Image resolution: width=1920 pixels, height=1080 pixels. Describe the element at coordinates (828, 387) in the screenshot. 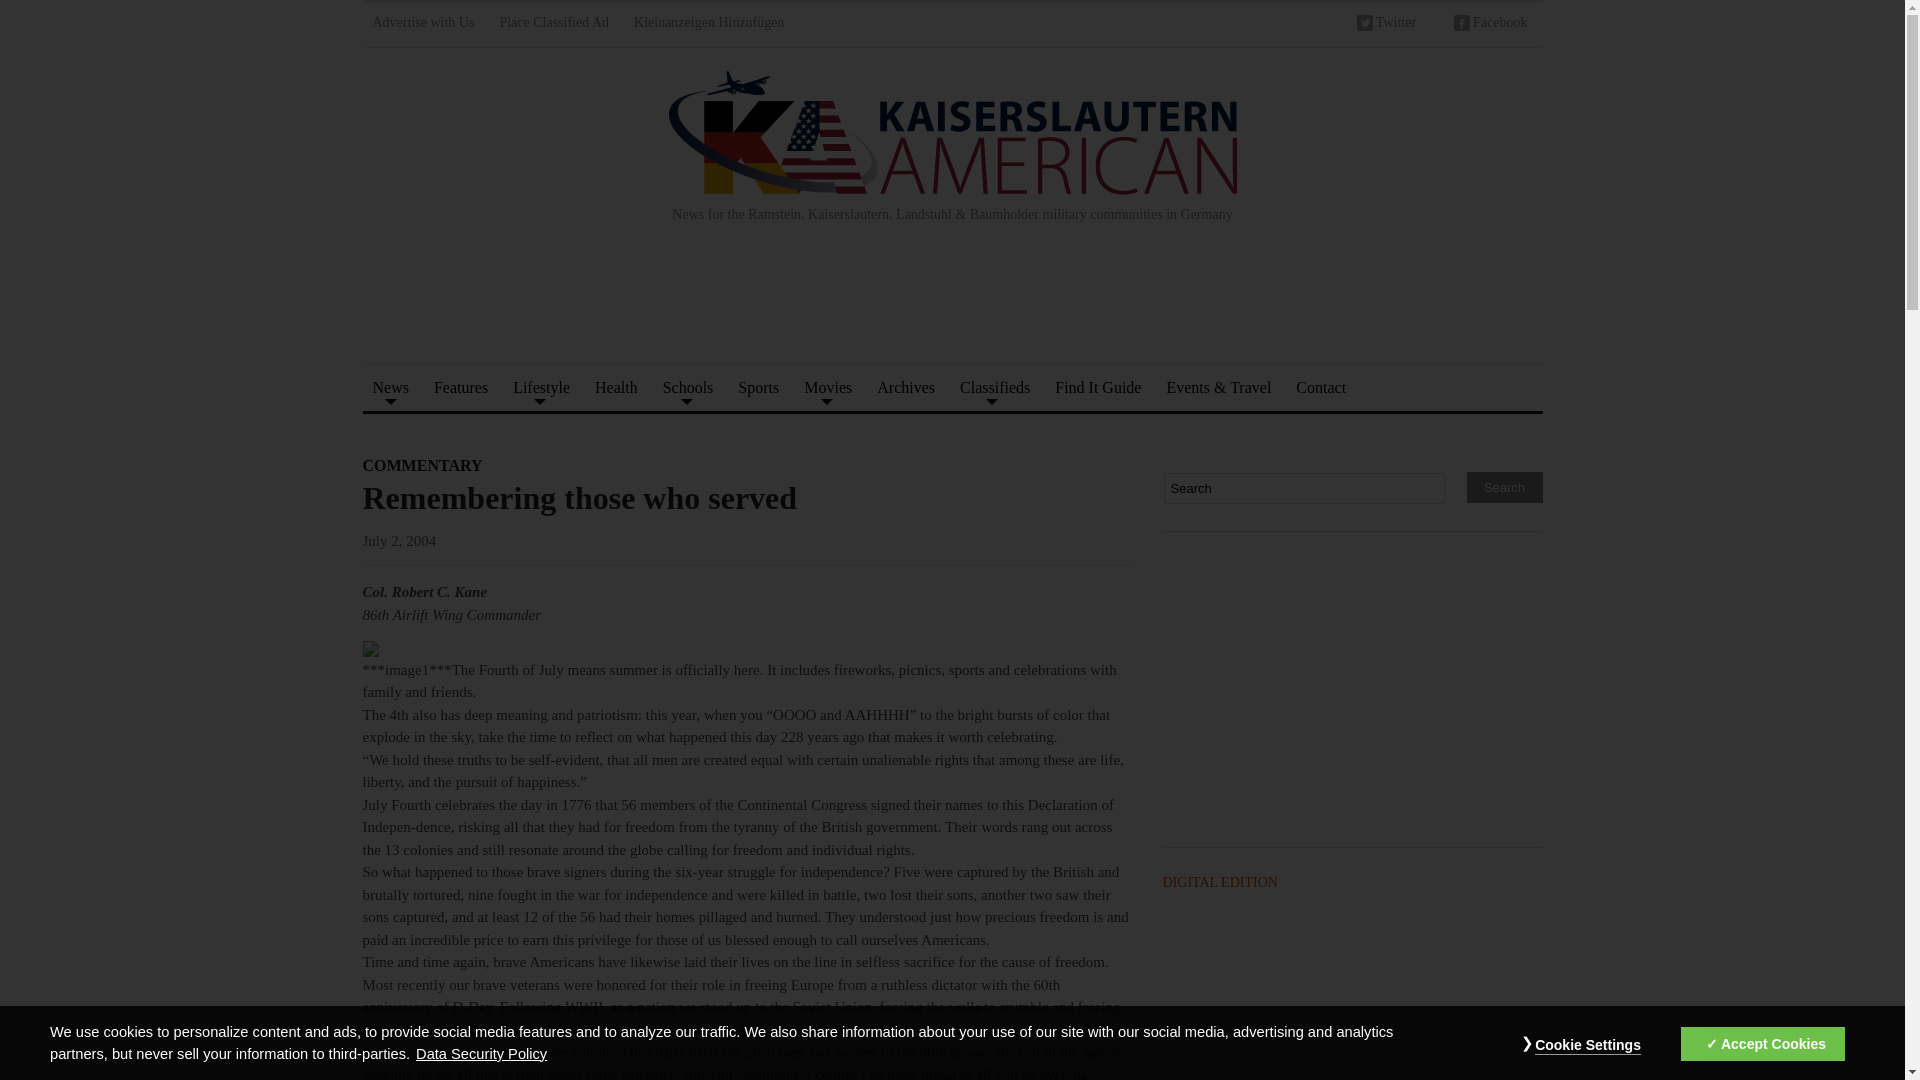

I see `Movies` at that location.